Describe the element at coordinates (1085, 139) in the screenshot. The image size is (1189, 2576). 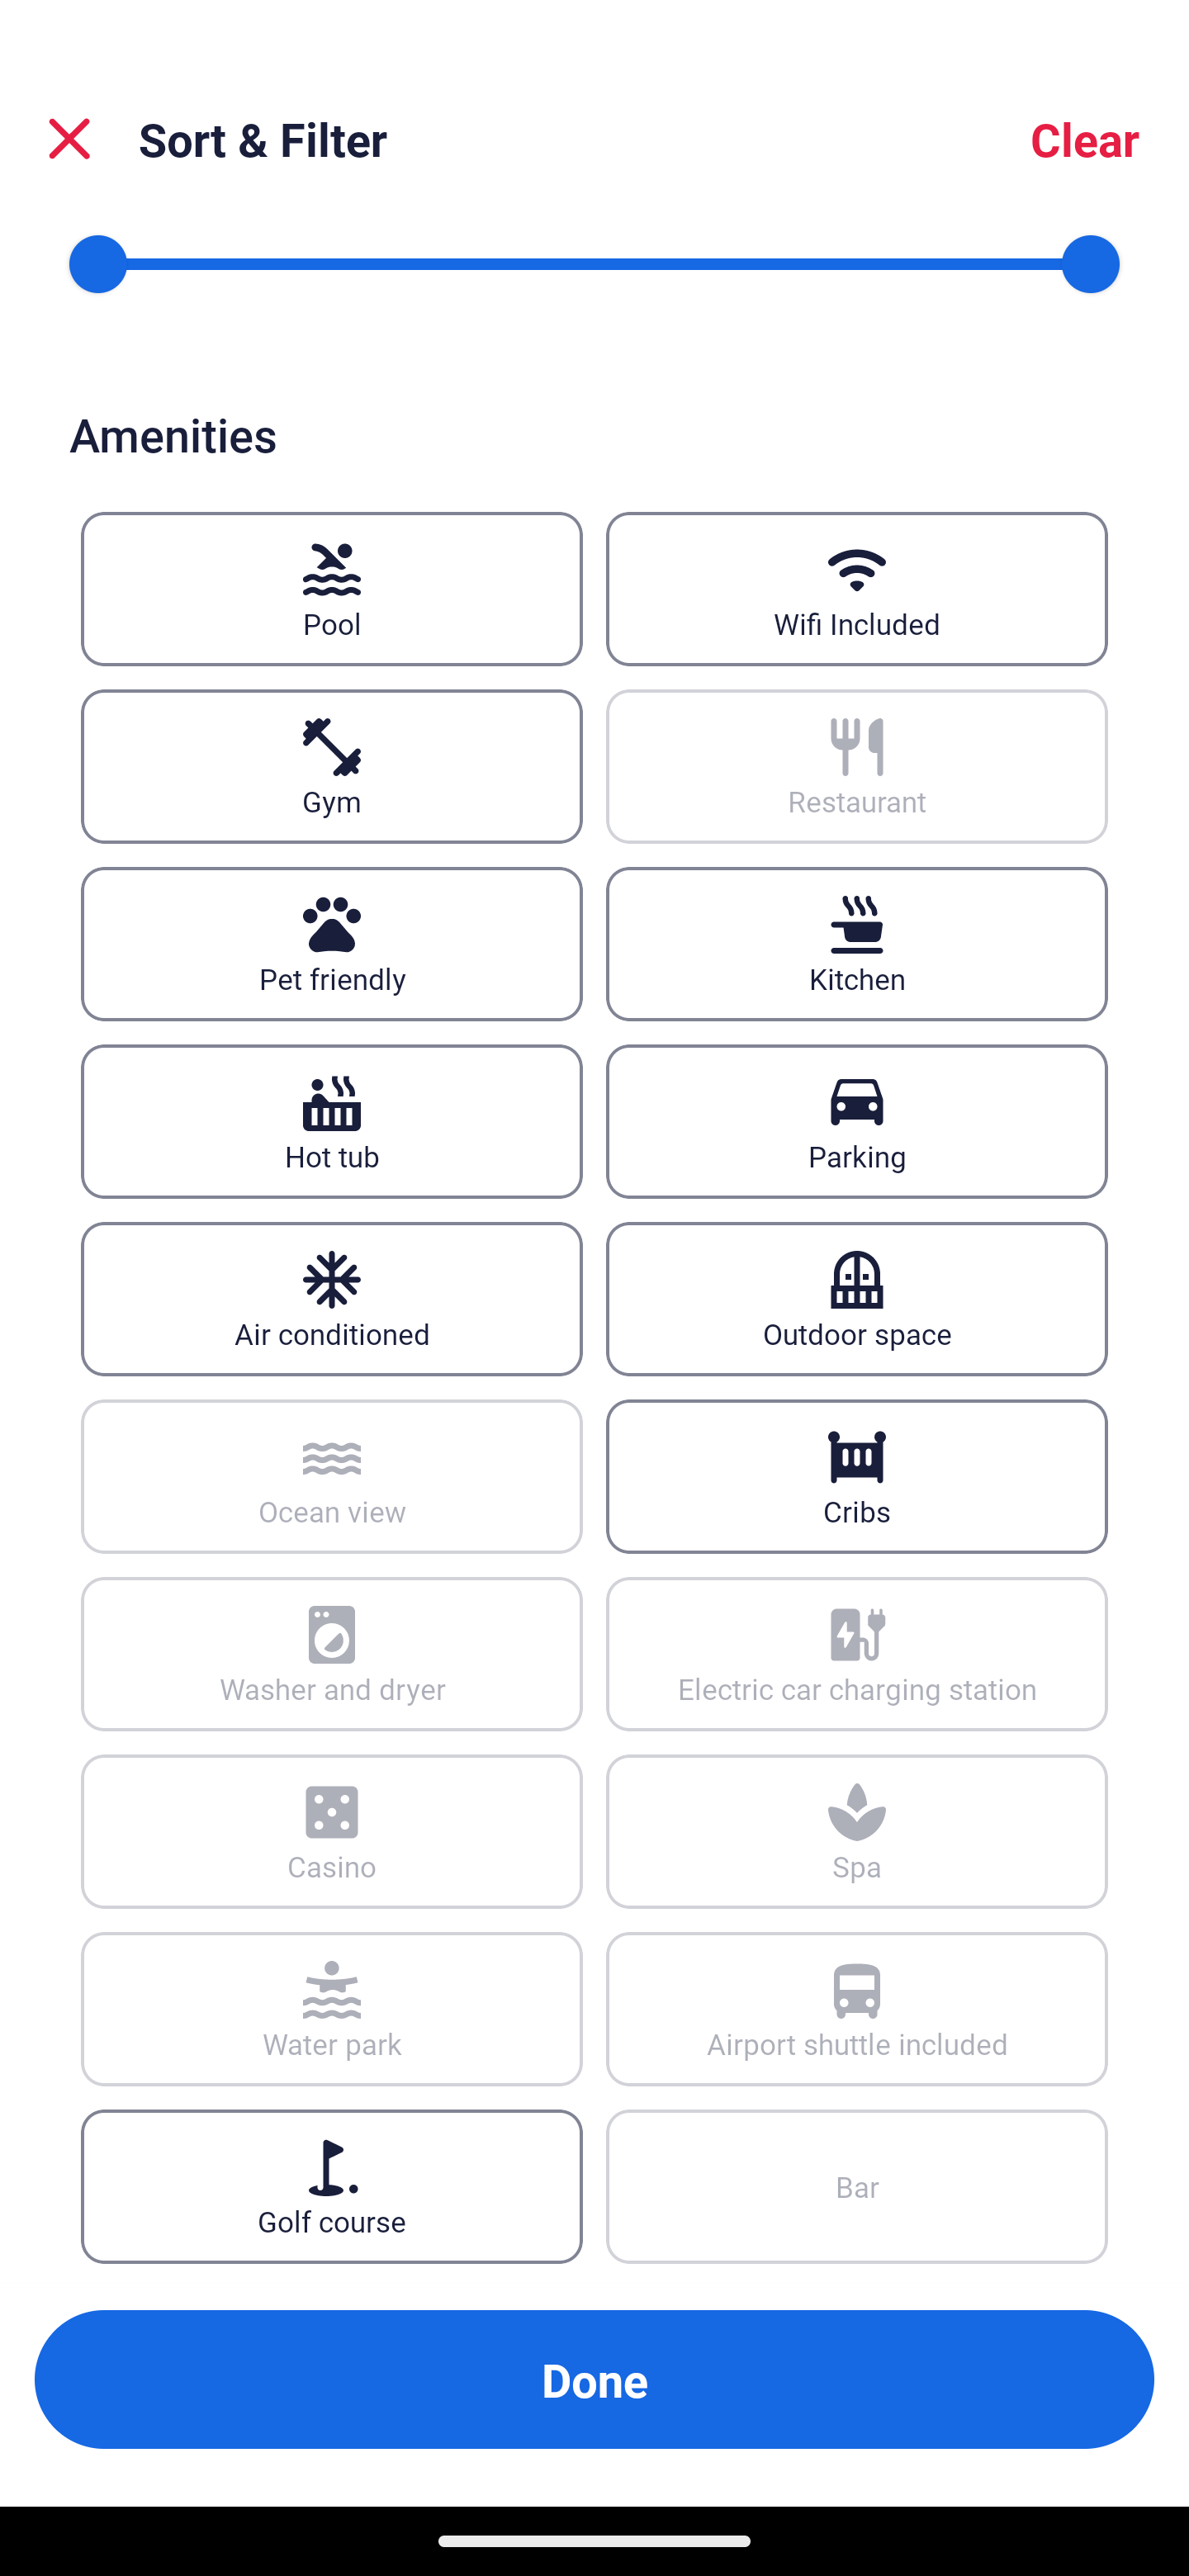
I see `Clear` at that location.